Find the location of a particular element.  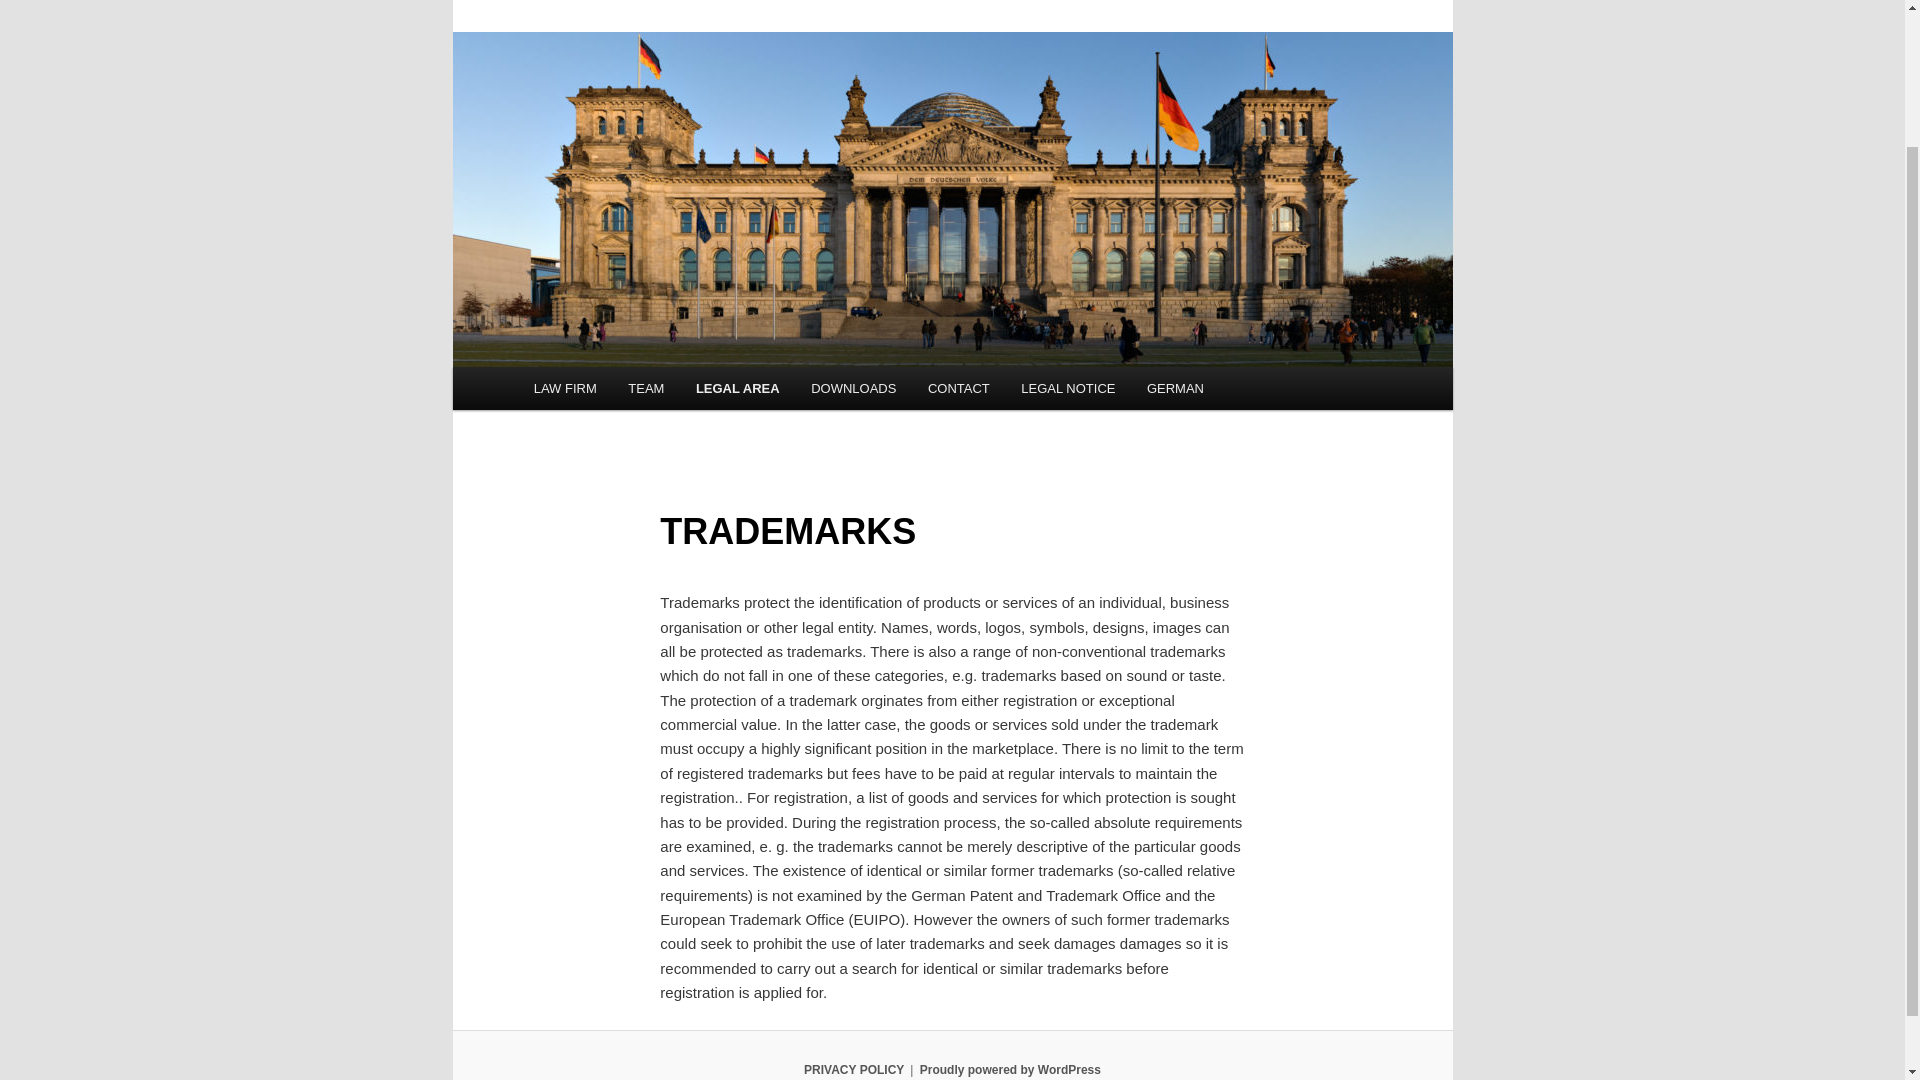

CONTACT is located at coordinates (958, 388).